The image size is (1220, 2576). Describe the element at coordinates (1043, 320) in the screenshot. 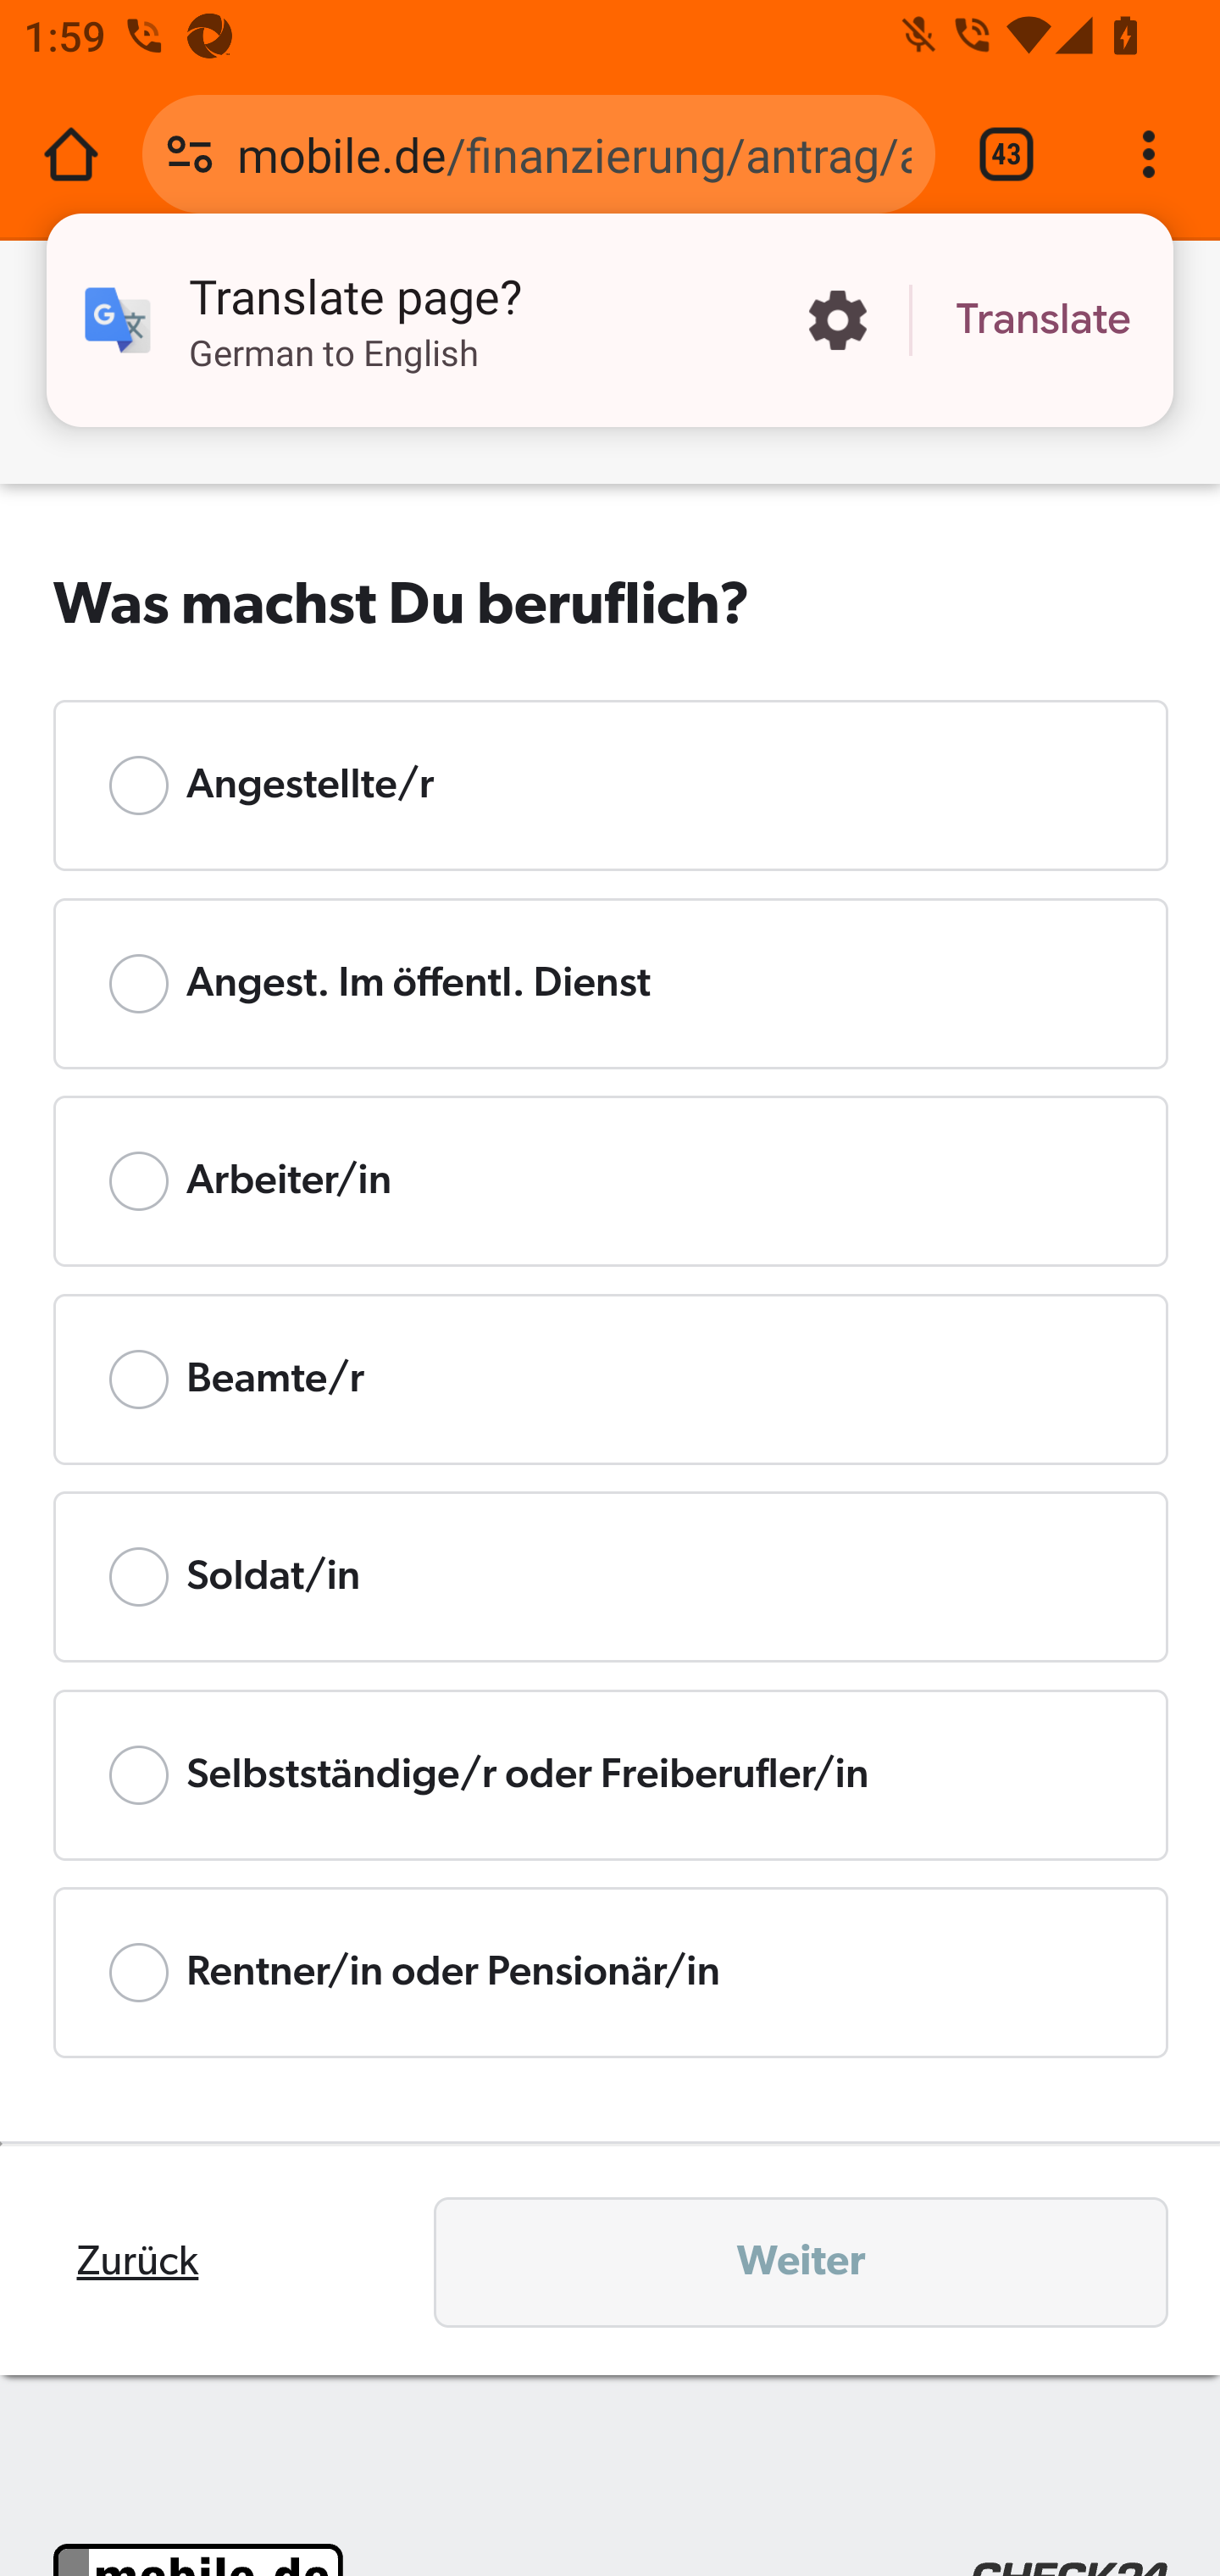

I see `Translate` at that location.